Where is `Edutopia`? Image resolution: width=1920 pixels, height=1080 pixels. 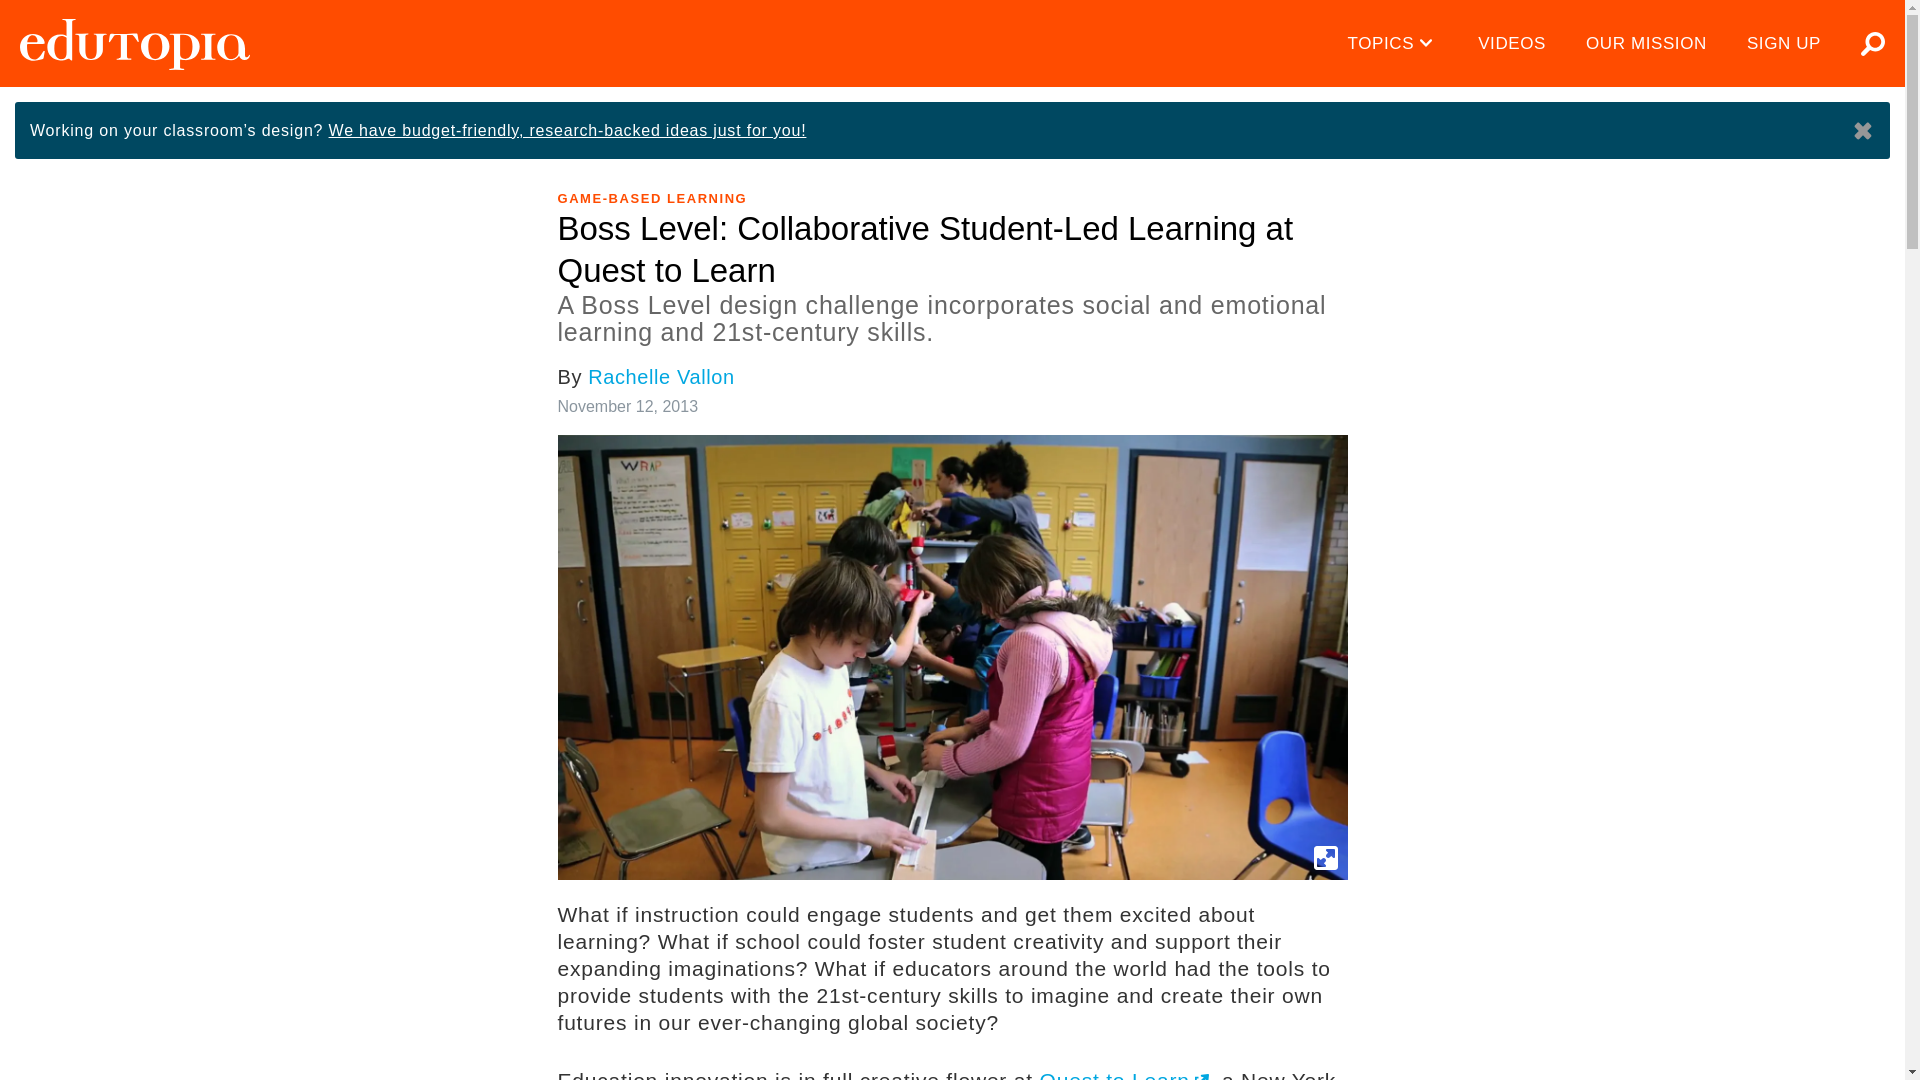
Edutopia is located at coordinates (134, 44).